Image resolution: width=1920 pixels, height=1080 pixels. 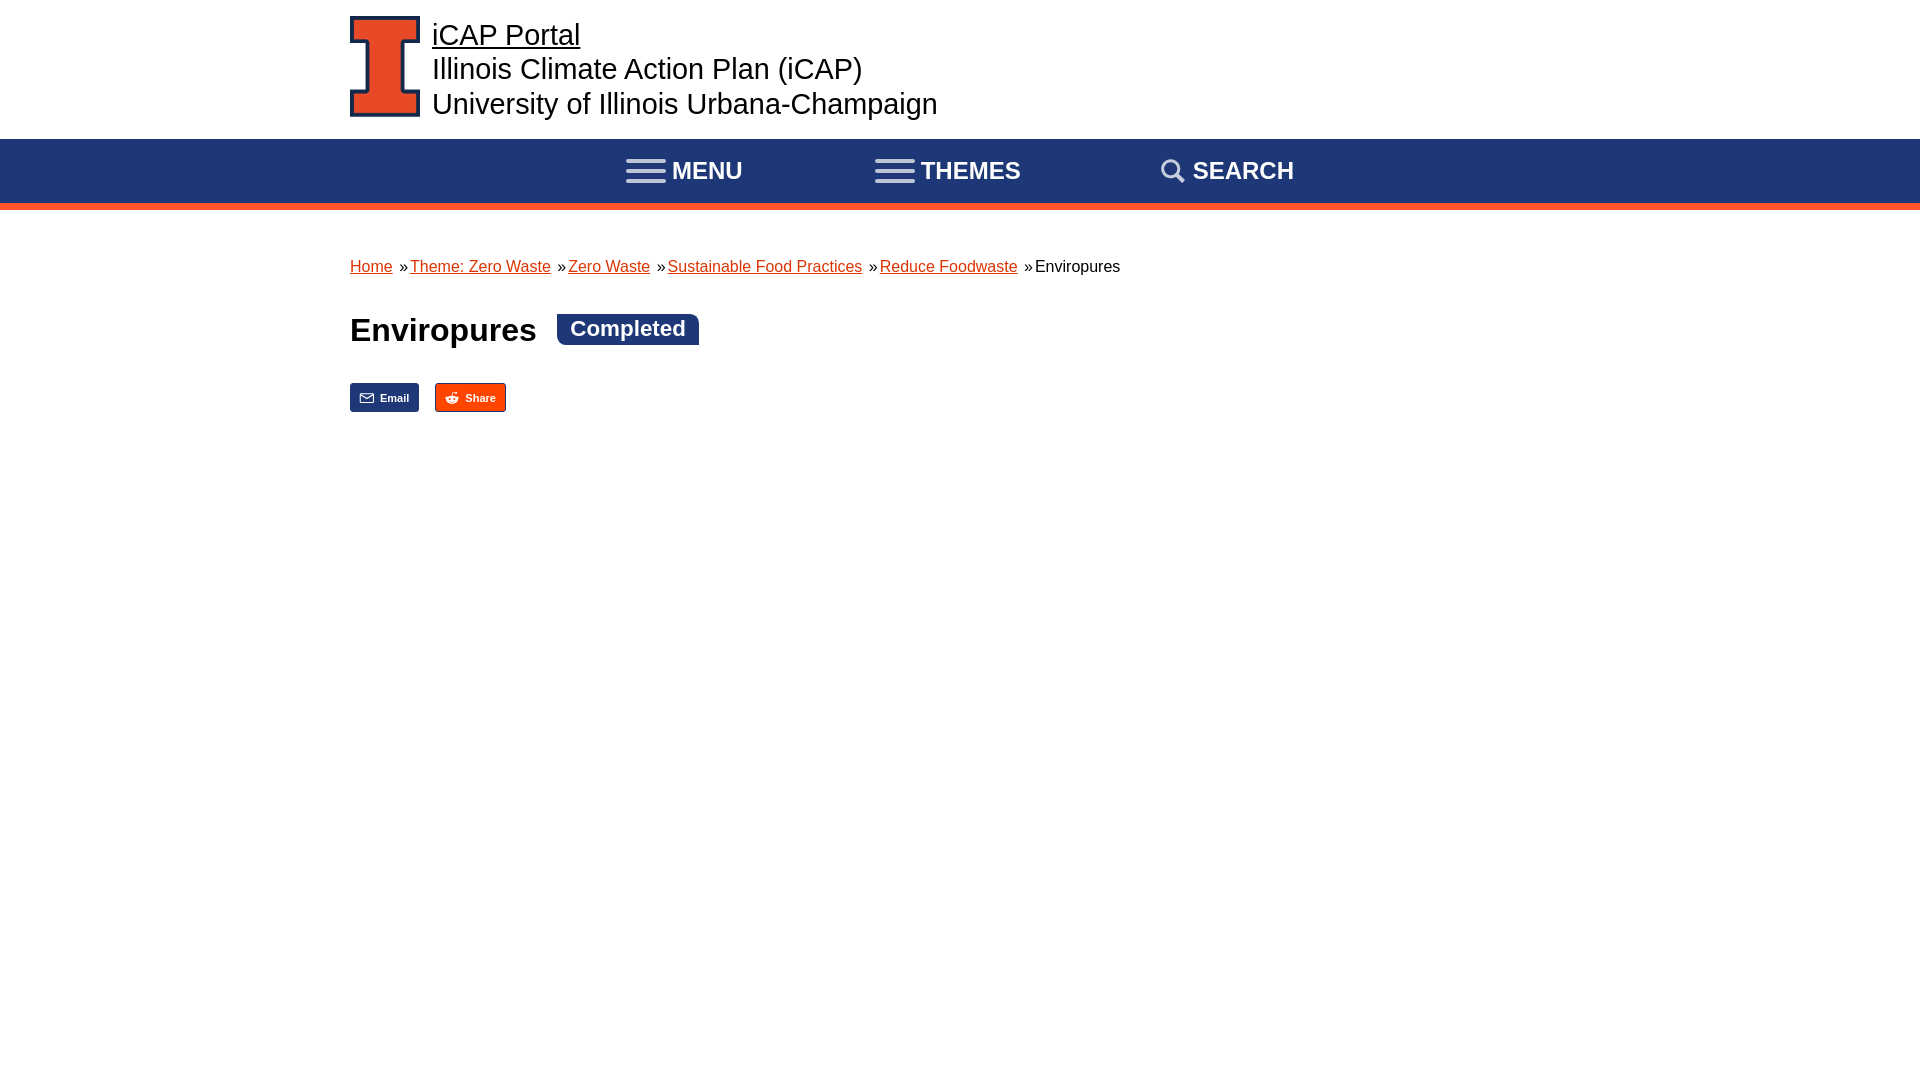 I want to click on Share, so click(x=470, y=397).